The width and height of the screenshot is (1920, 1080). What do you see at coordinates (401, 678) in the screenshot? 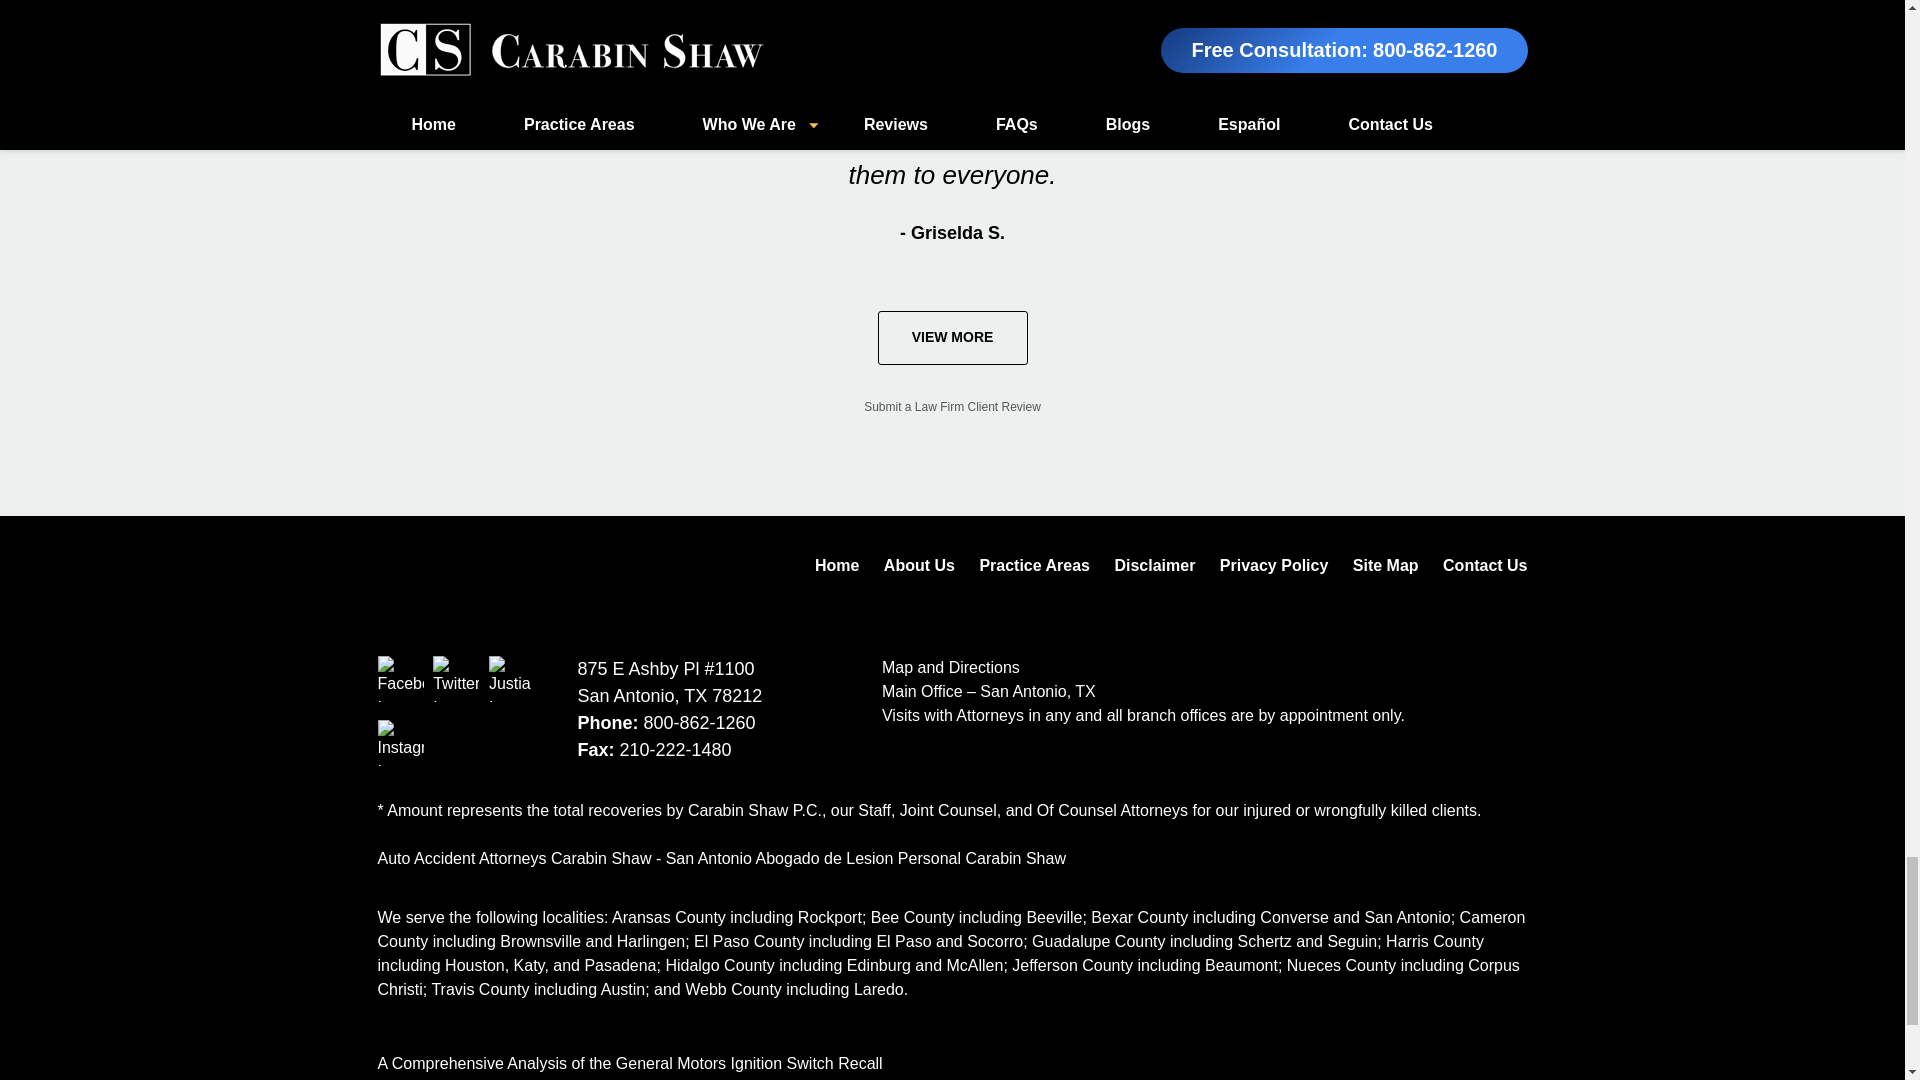
I see `Facebook` at bounding box center [401, 678].